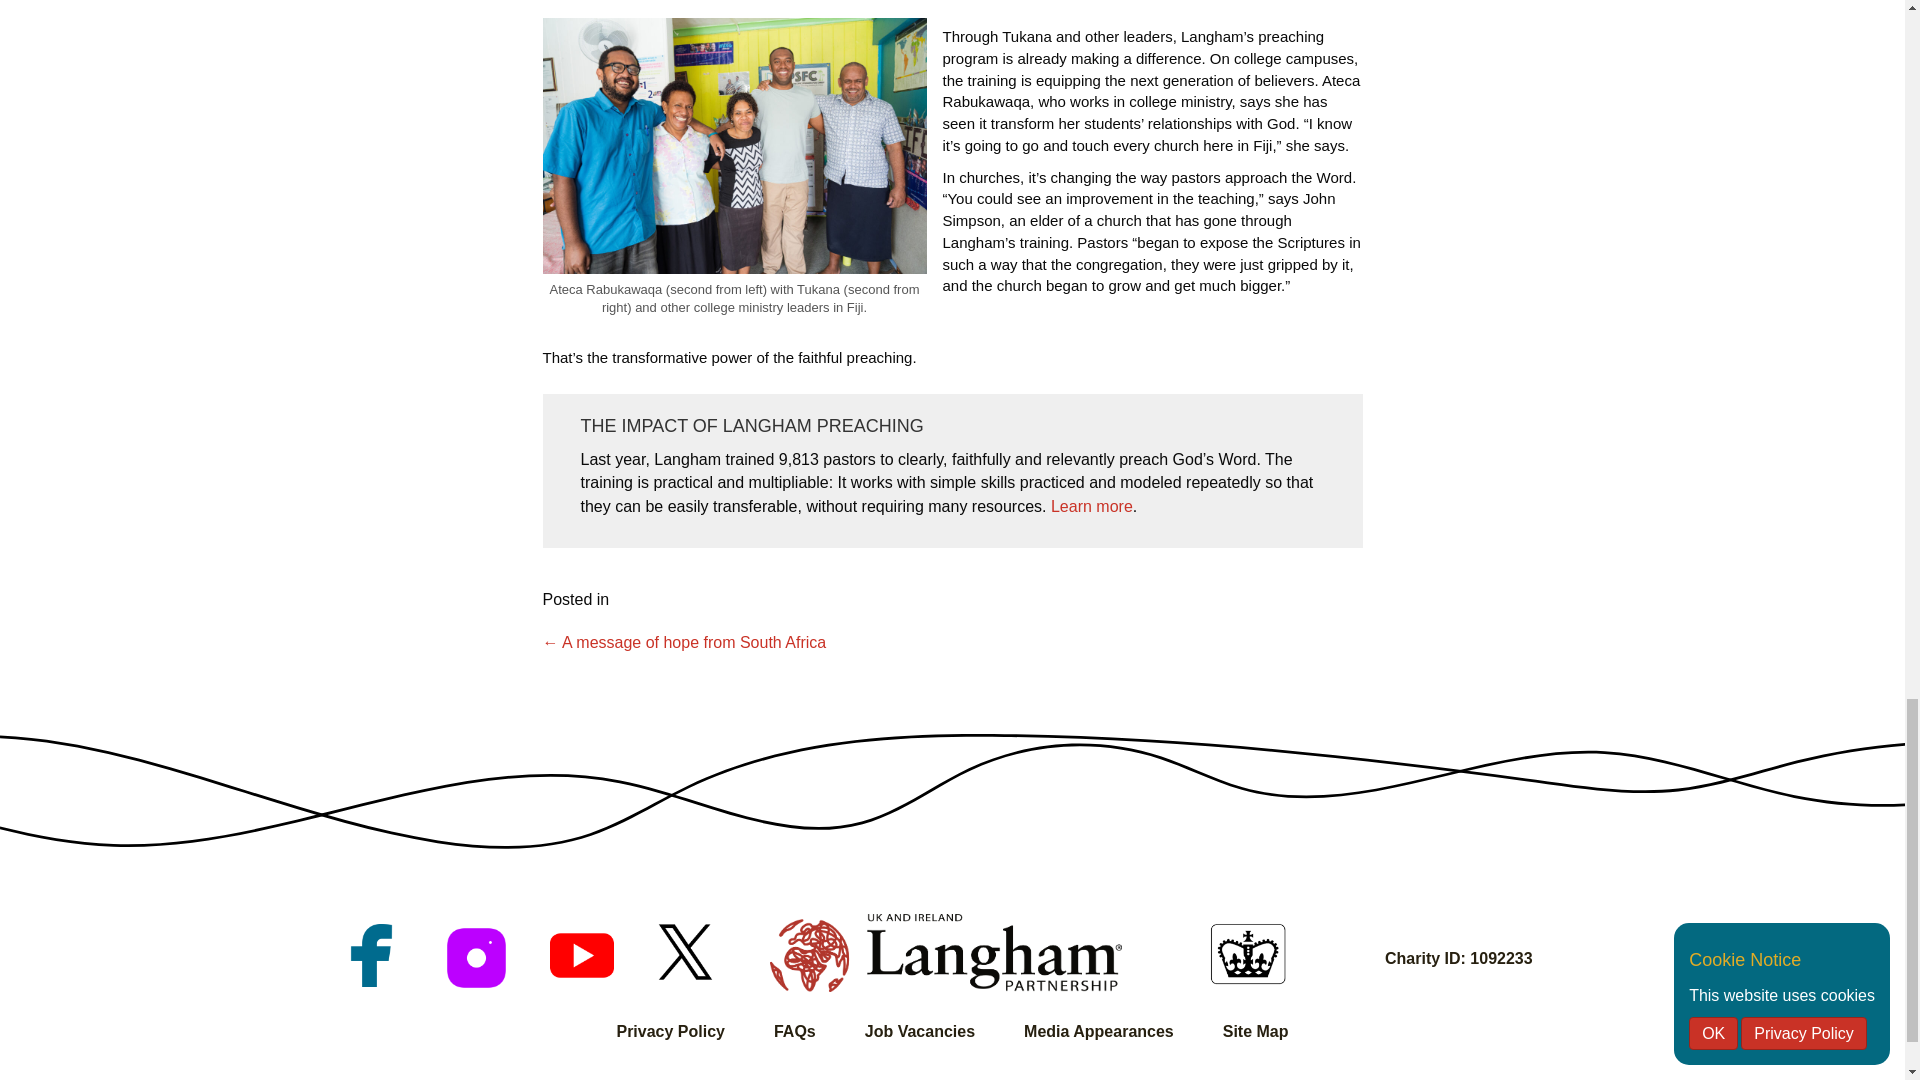 This screenshot has width=1920, height=1080. Describe the element at coordinates (371, 956) in the screenshot. I see `Facebook` at that location.